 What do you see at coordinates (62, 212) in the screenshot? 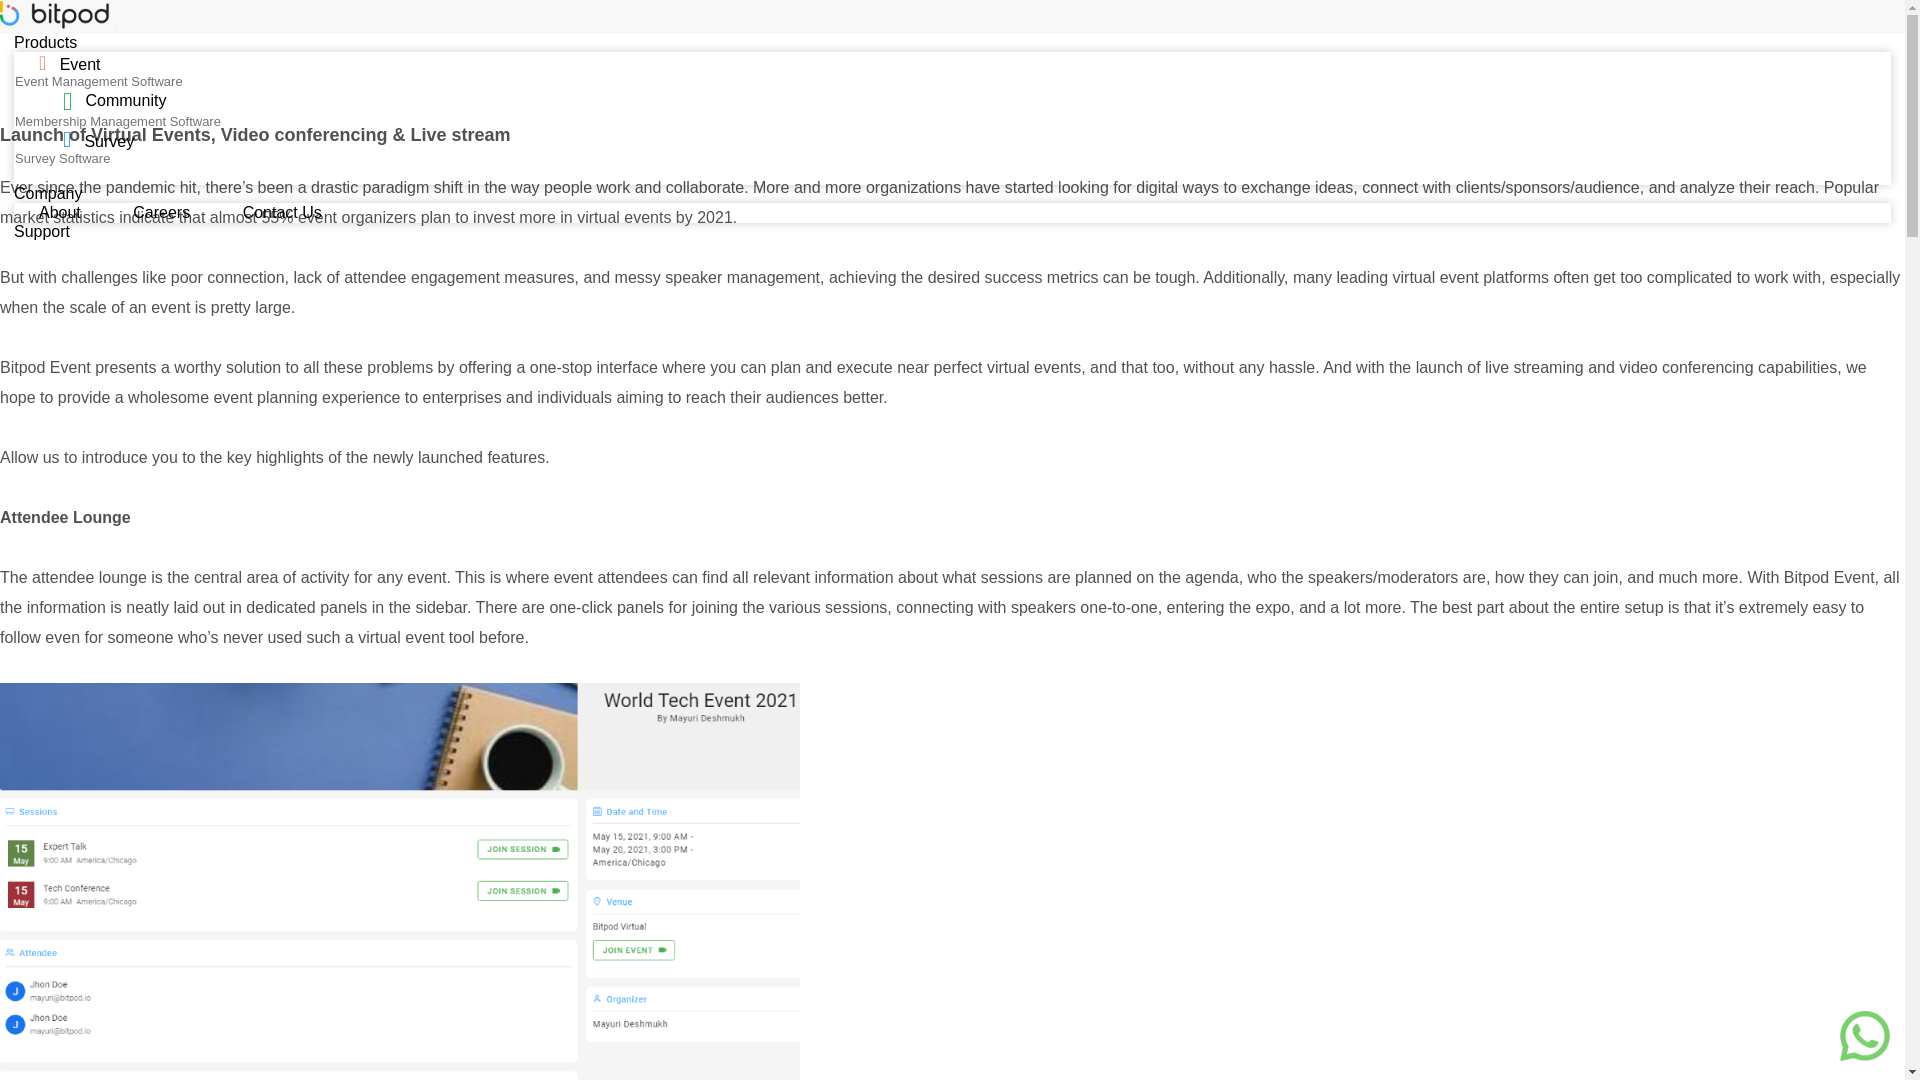
I see `About` at bounding box center [62, 212].